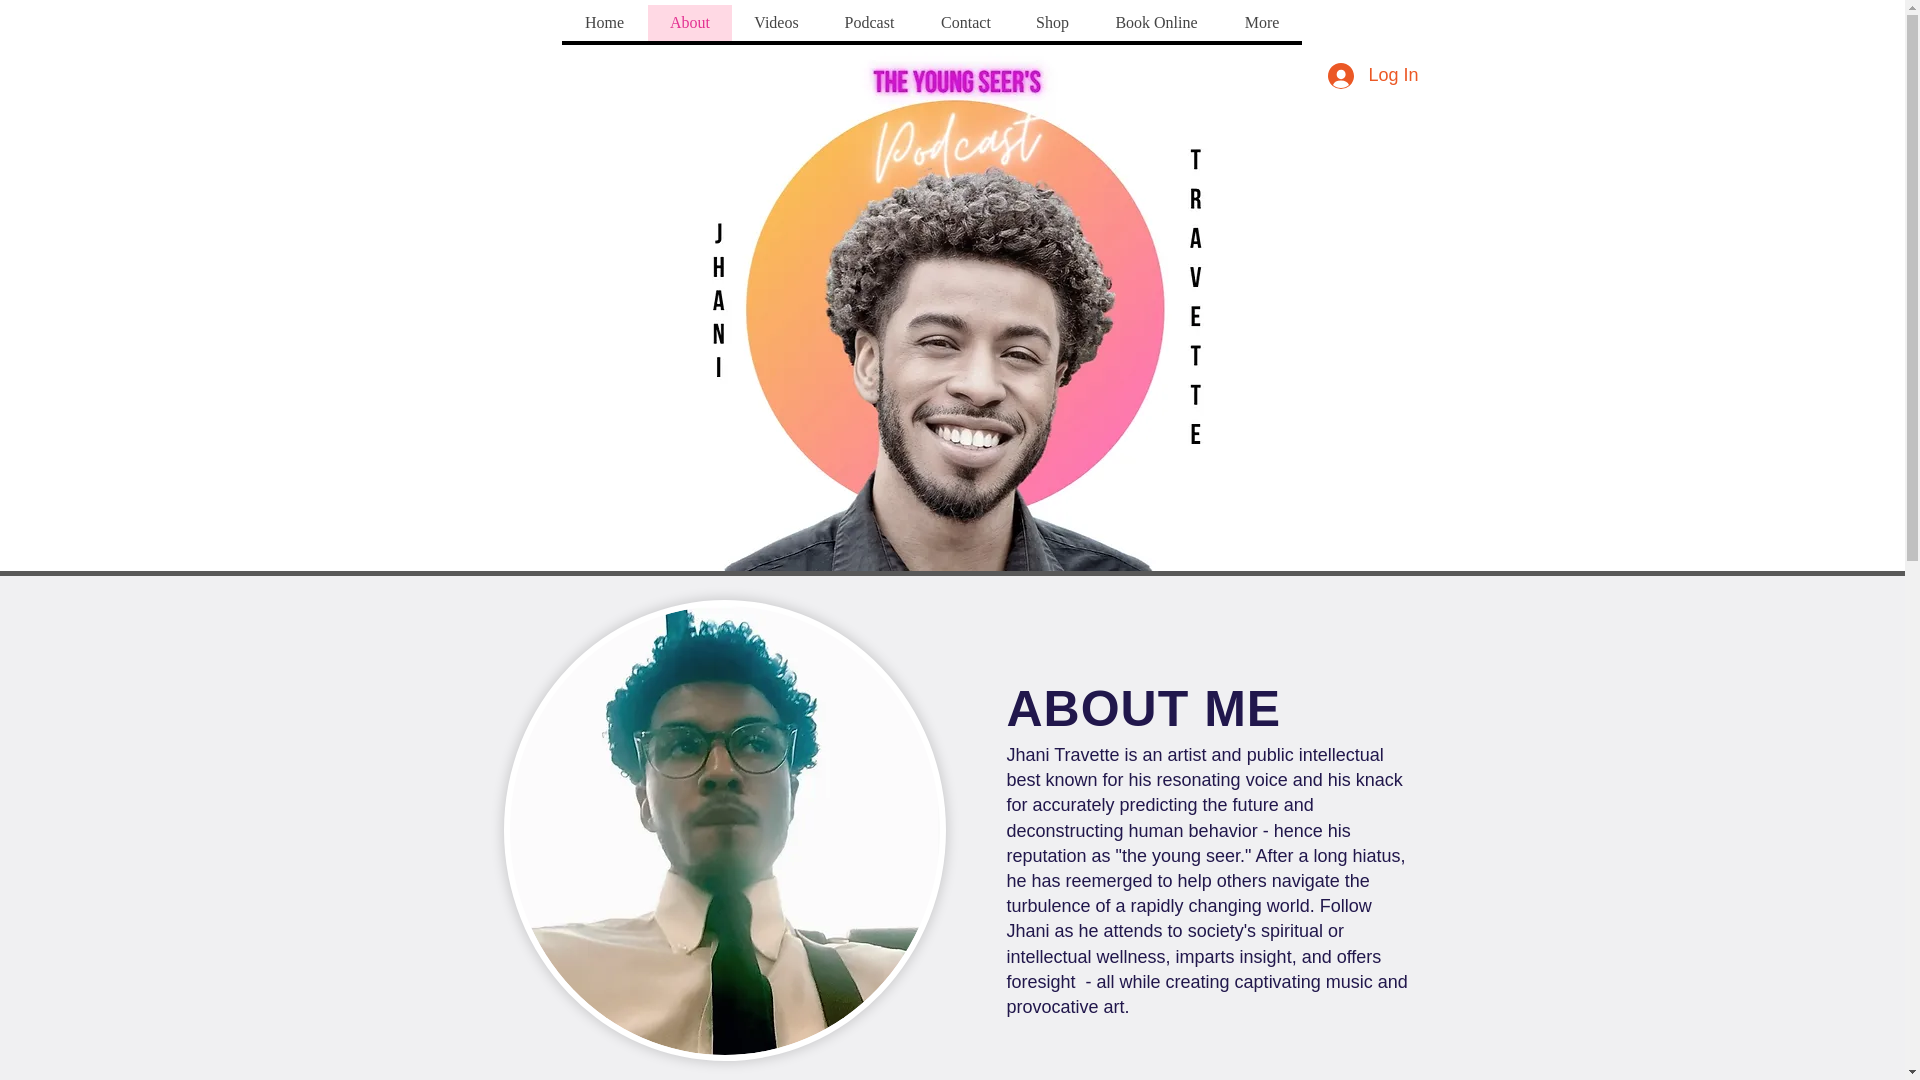  I want to click on Videos, so click(776, 23).